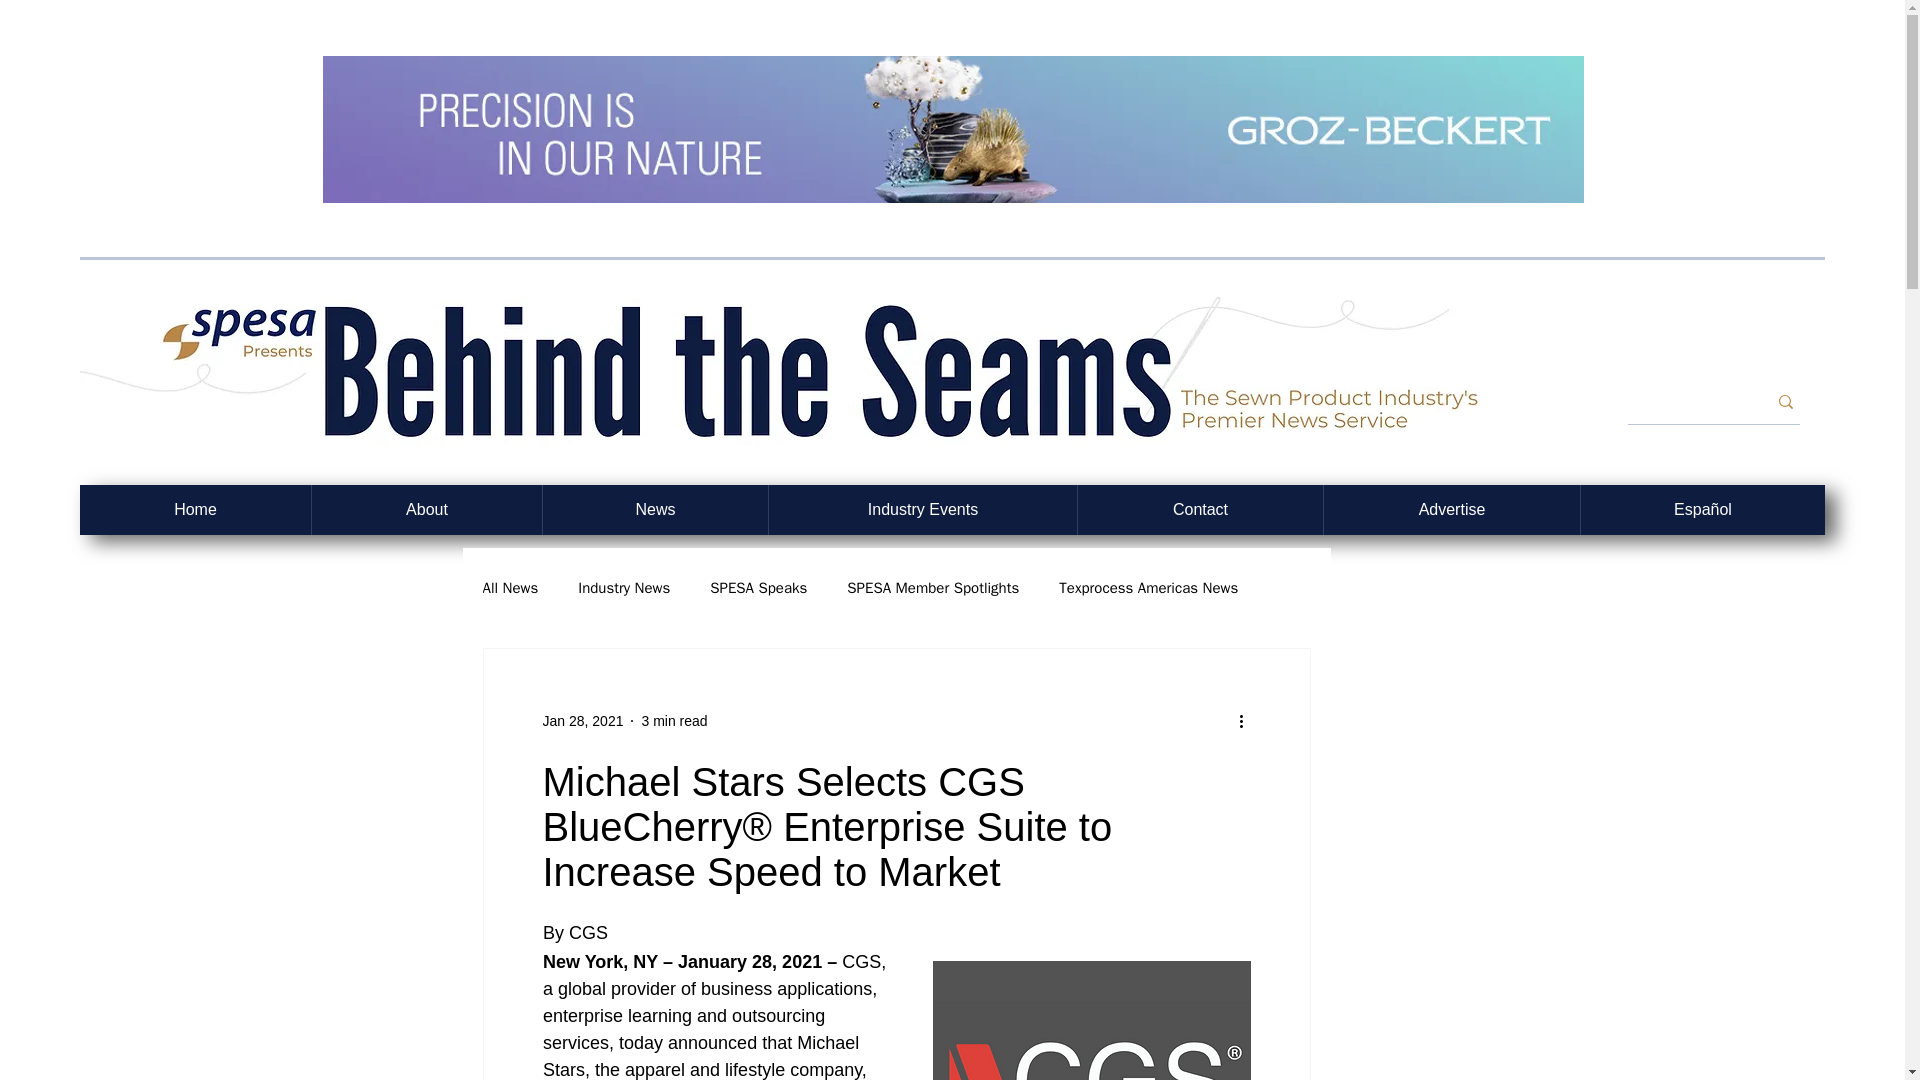 The width and height of the screenshot is (1920, 1080). What do you see at coordinates (654, 509) in the screenshot?
I see `News` at bounding box center [654, 509].